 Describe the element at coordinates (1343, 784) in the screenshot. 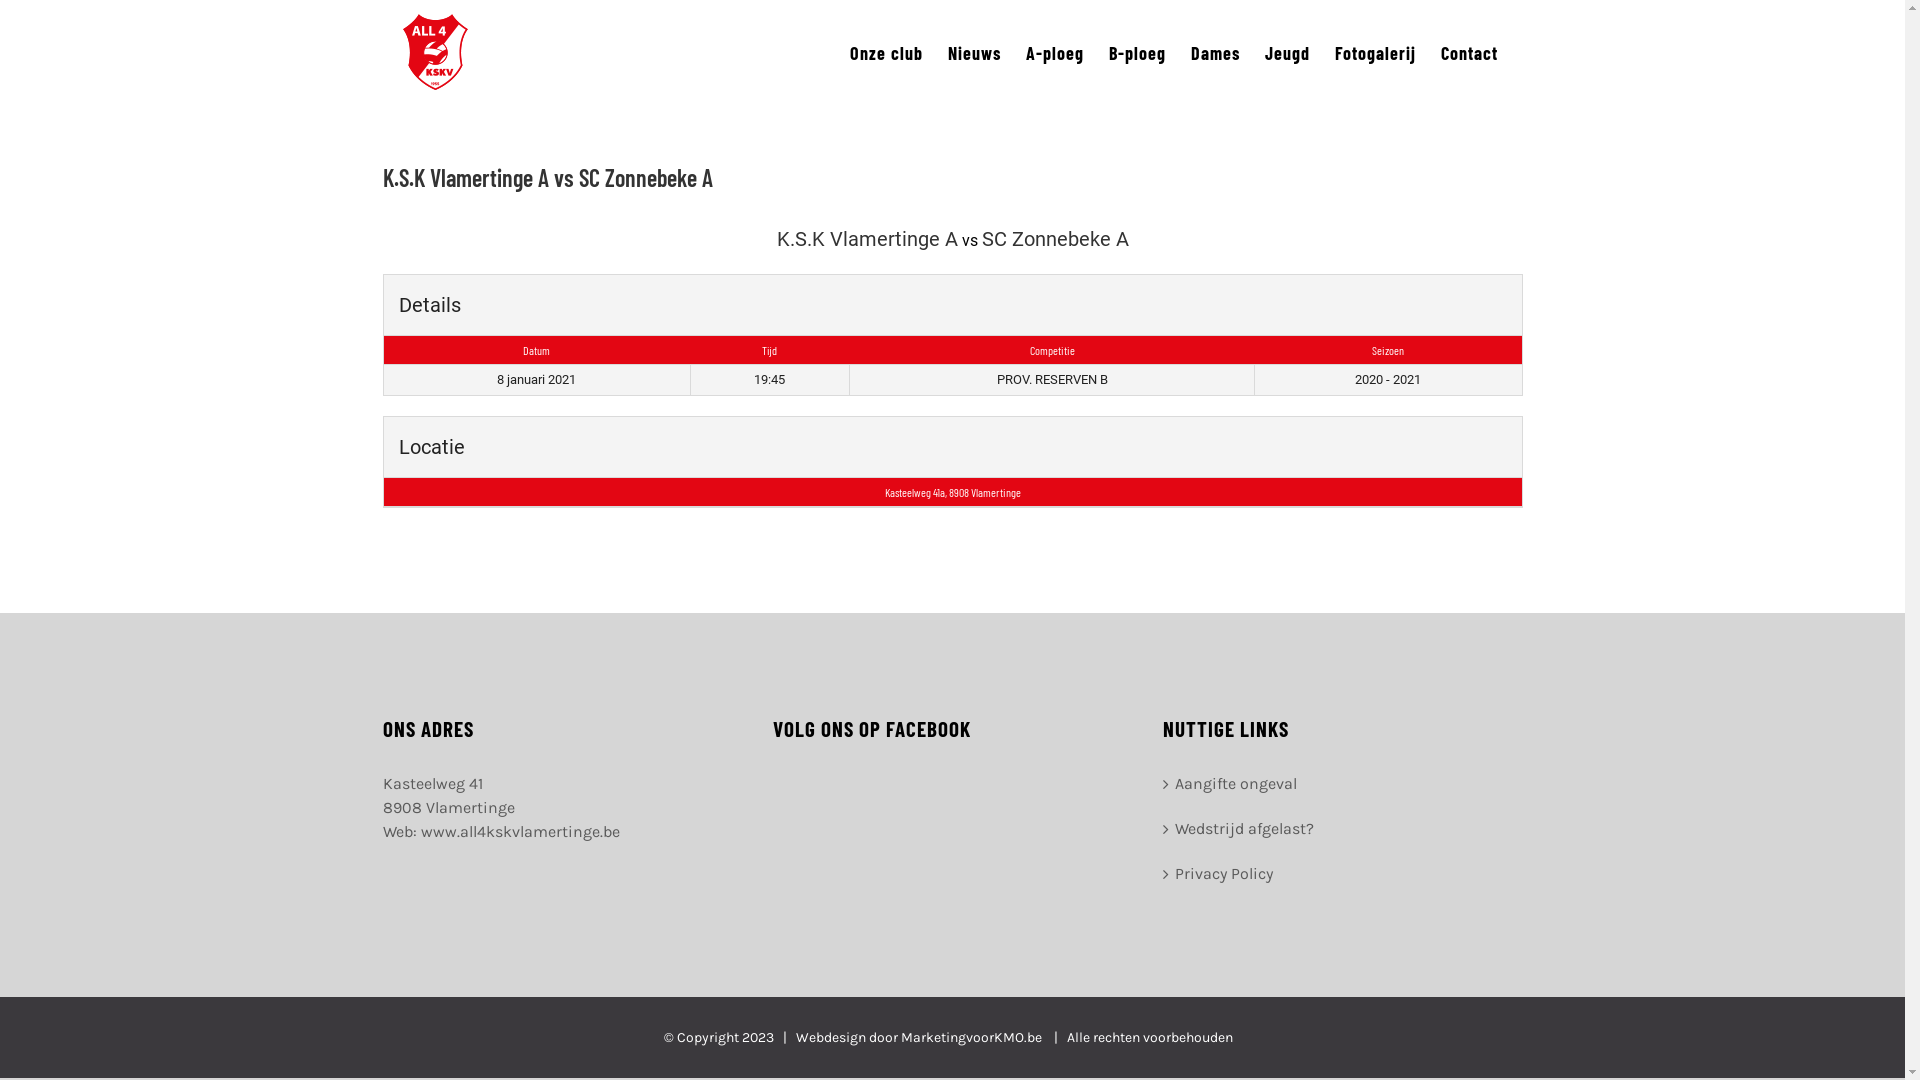

I see `Aangifte ongeval` at that location.